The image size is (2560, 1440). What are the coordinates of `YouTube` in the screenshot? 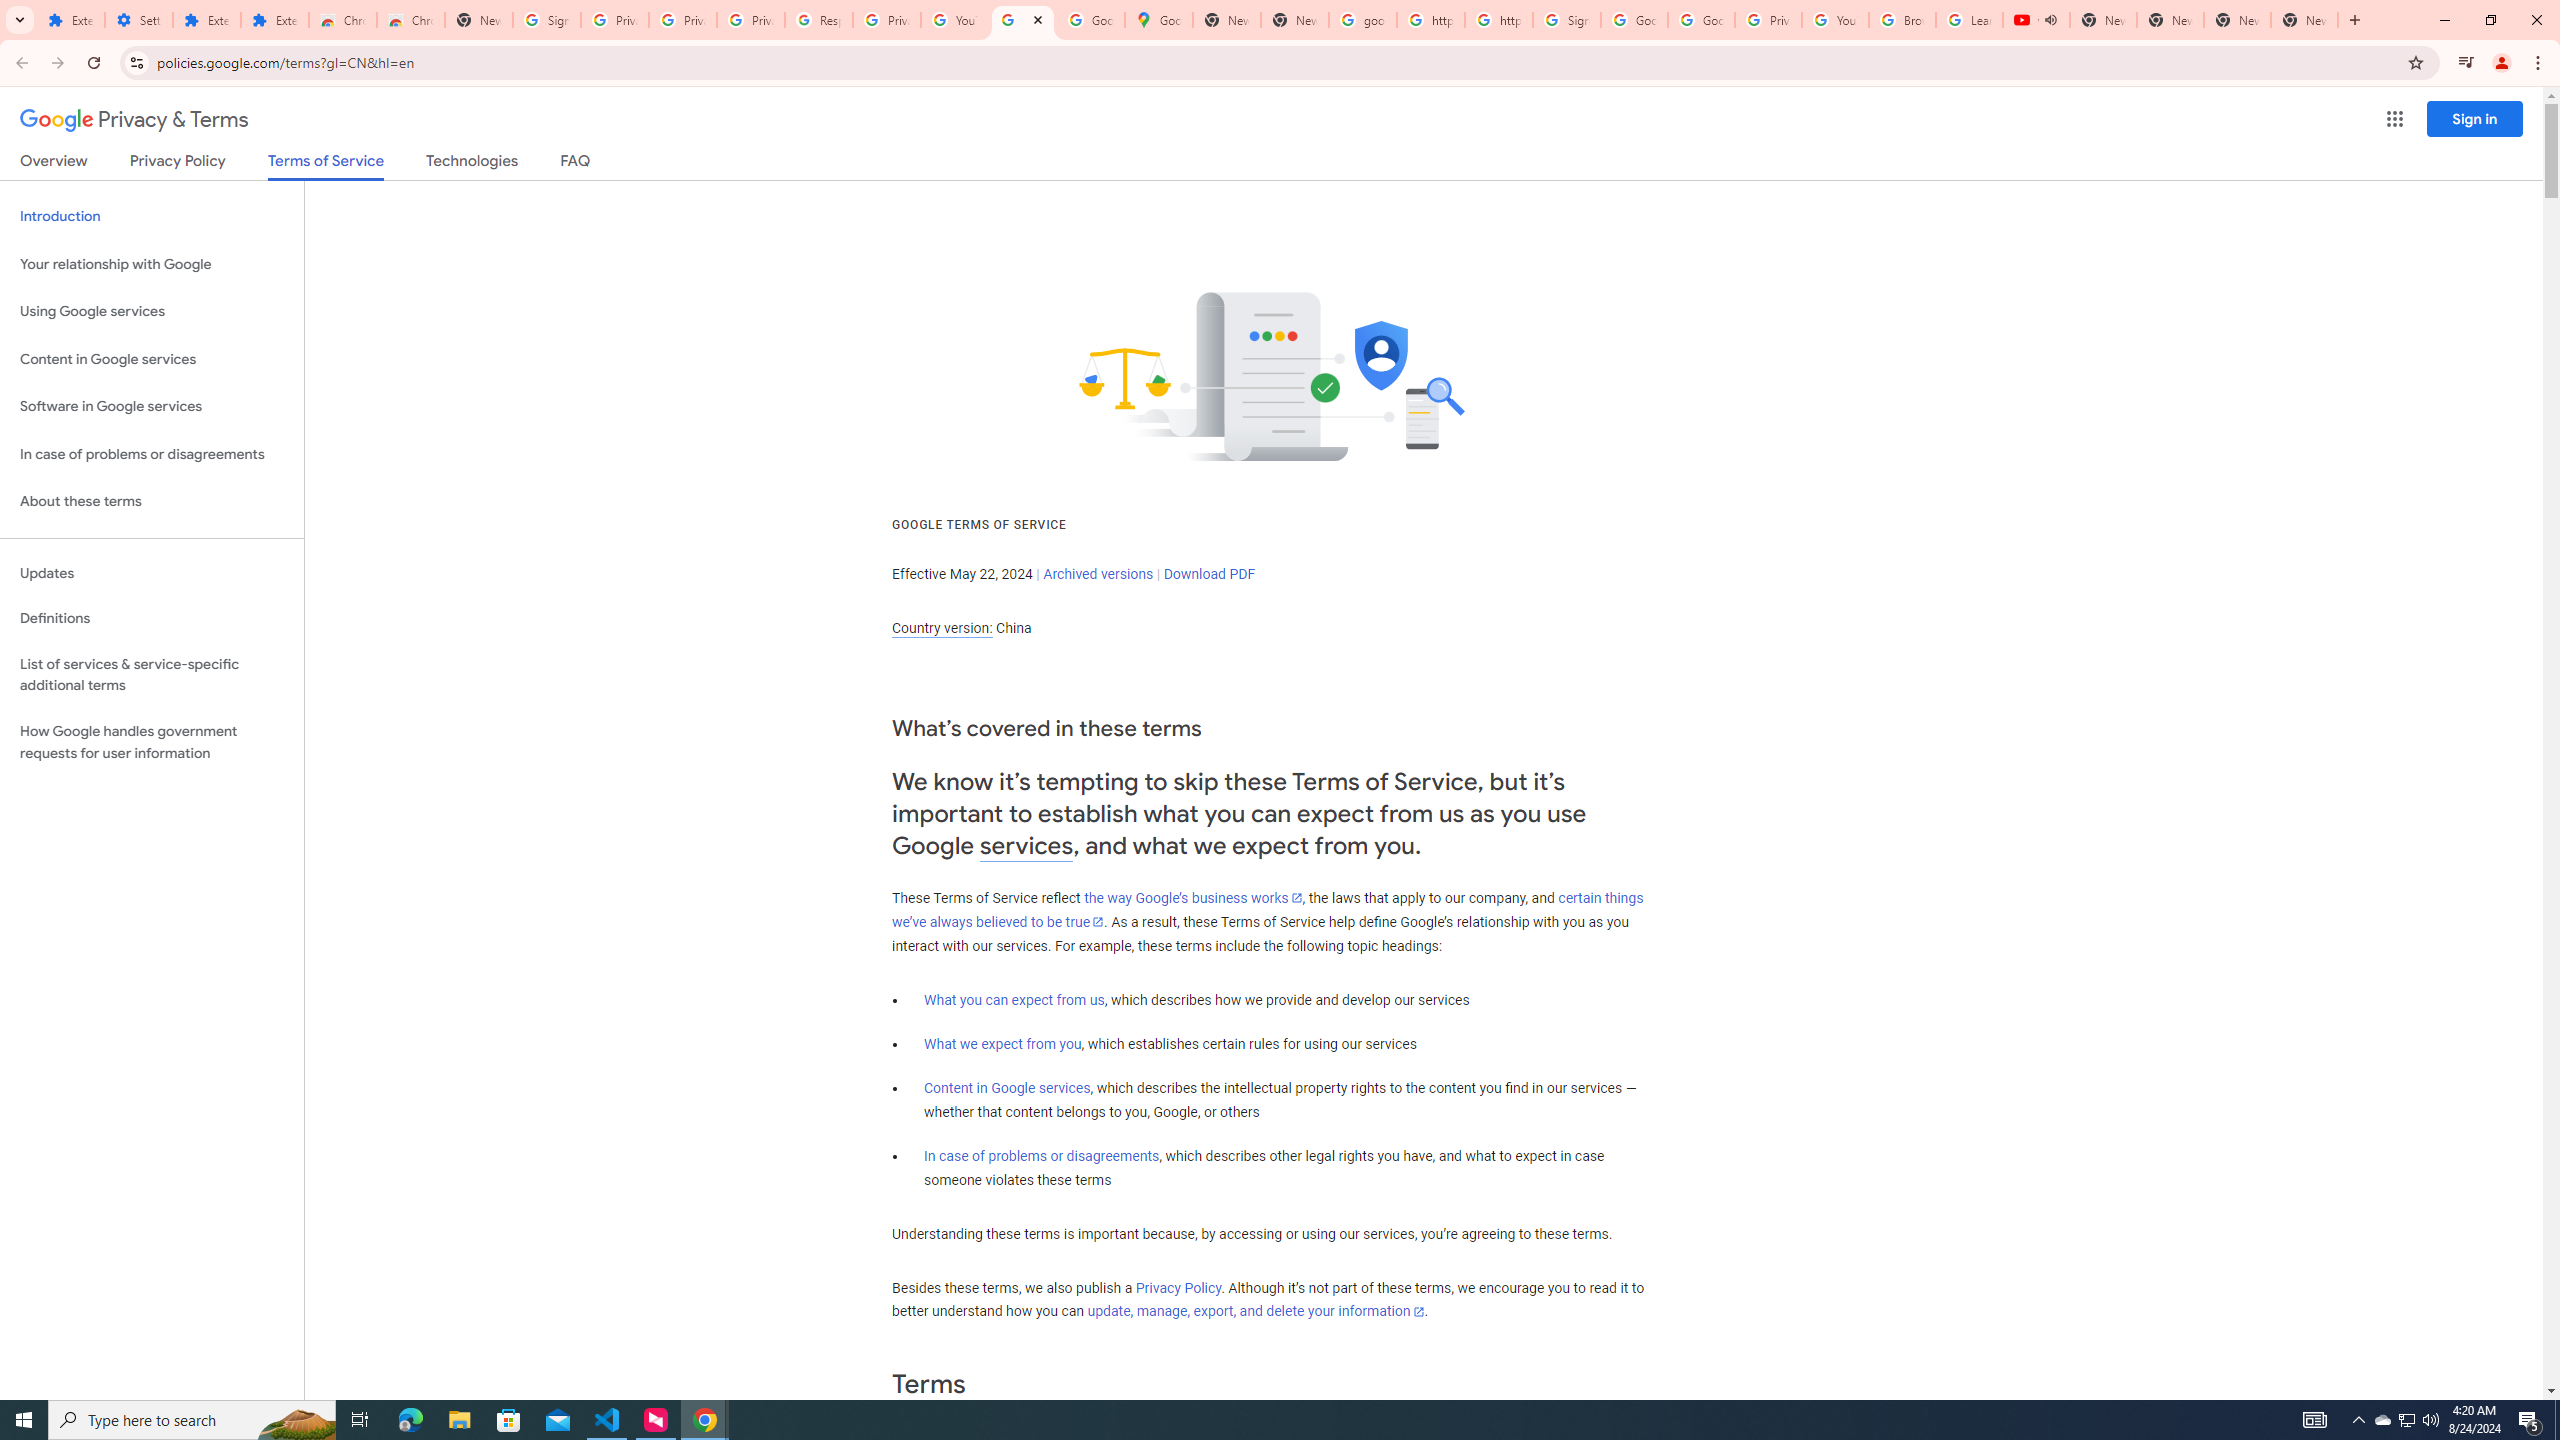 It's located at (954, 20).